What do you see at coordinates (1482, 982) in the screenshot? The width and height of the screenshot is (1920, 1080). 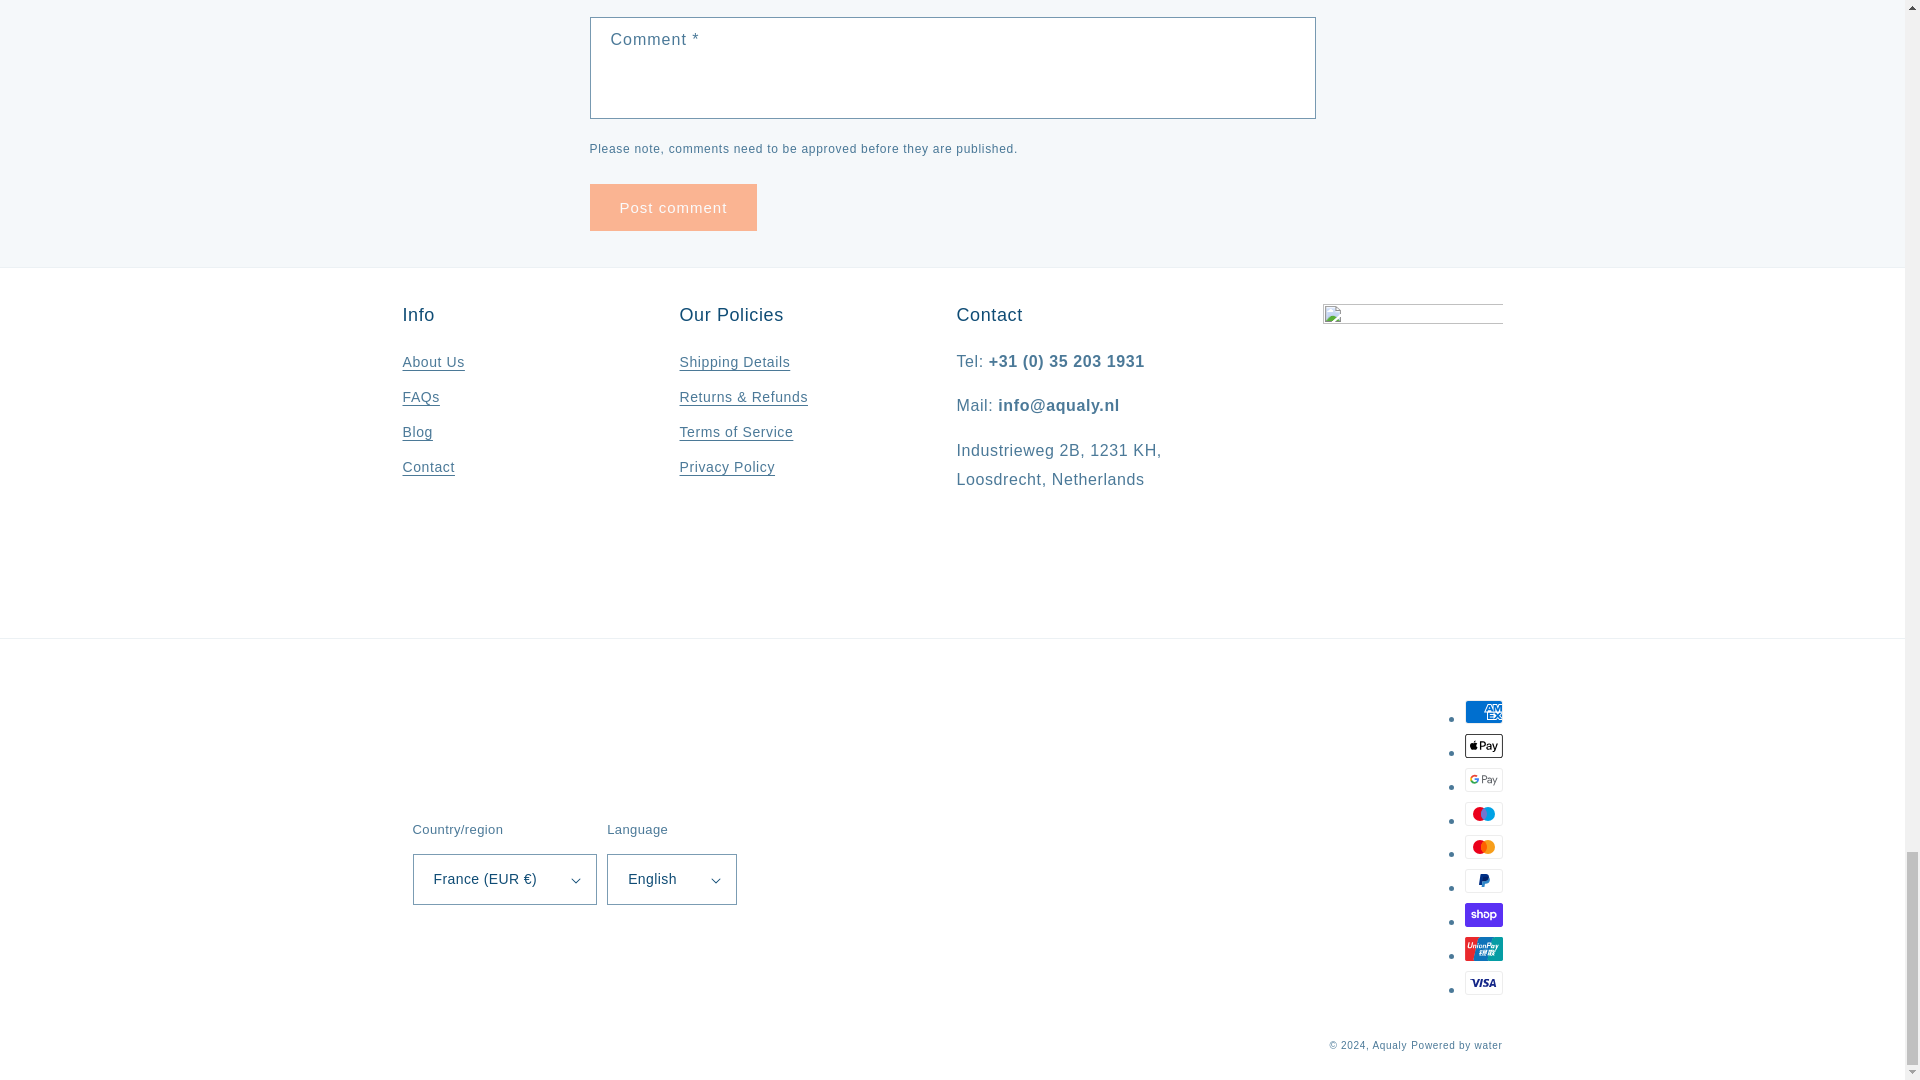 I see `Visa` at bounding box center [1482, 982].